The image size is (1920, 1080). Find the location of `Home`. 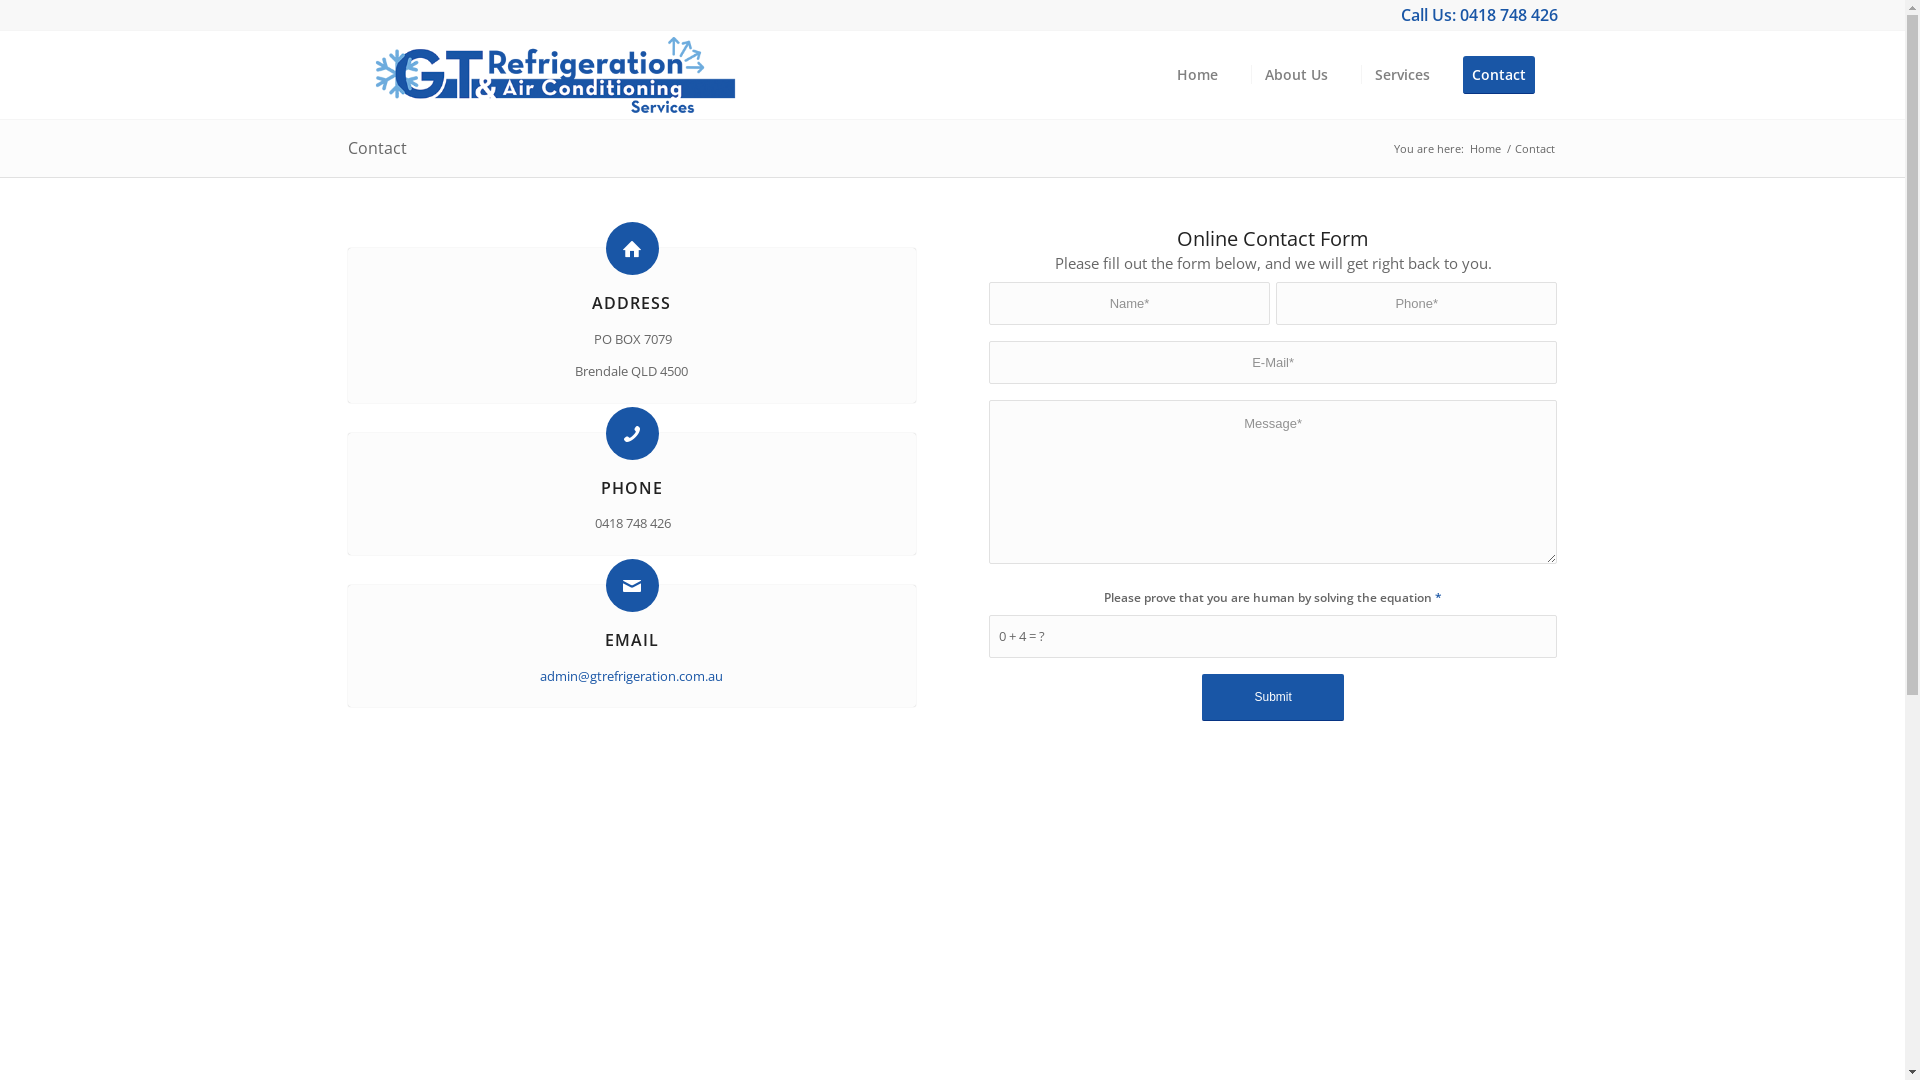

Home is located at coordinates (1484, 148).